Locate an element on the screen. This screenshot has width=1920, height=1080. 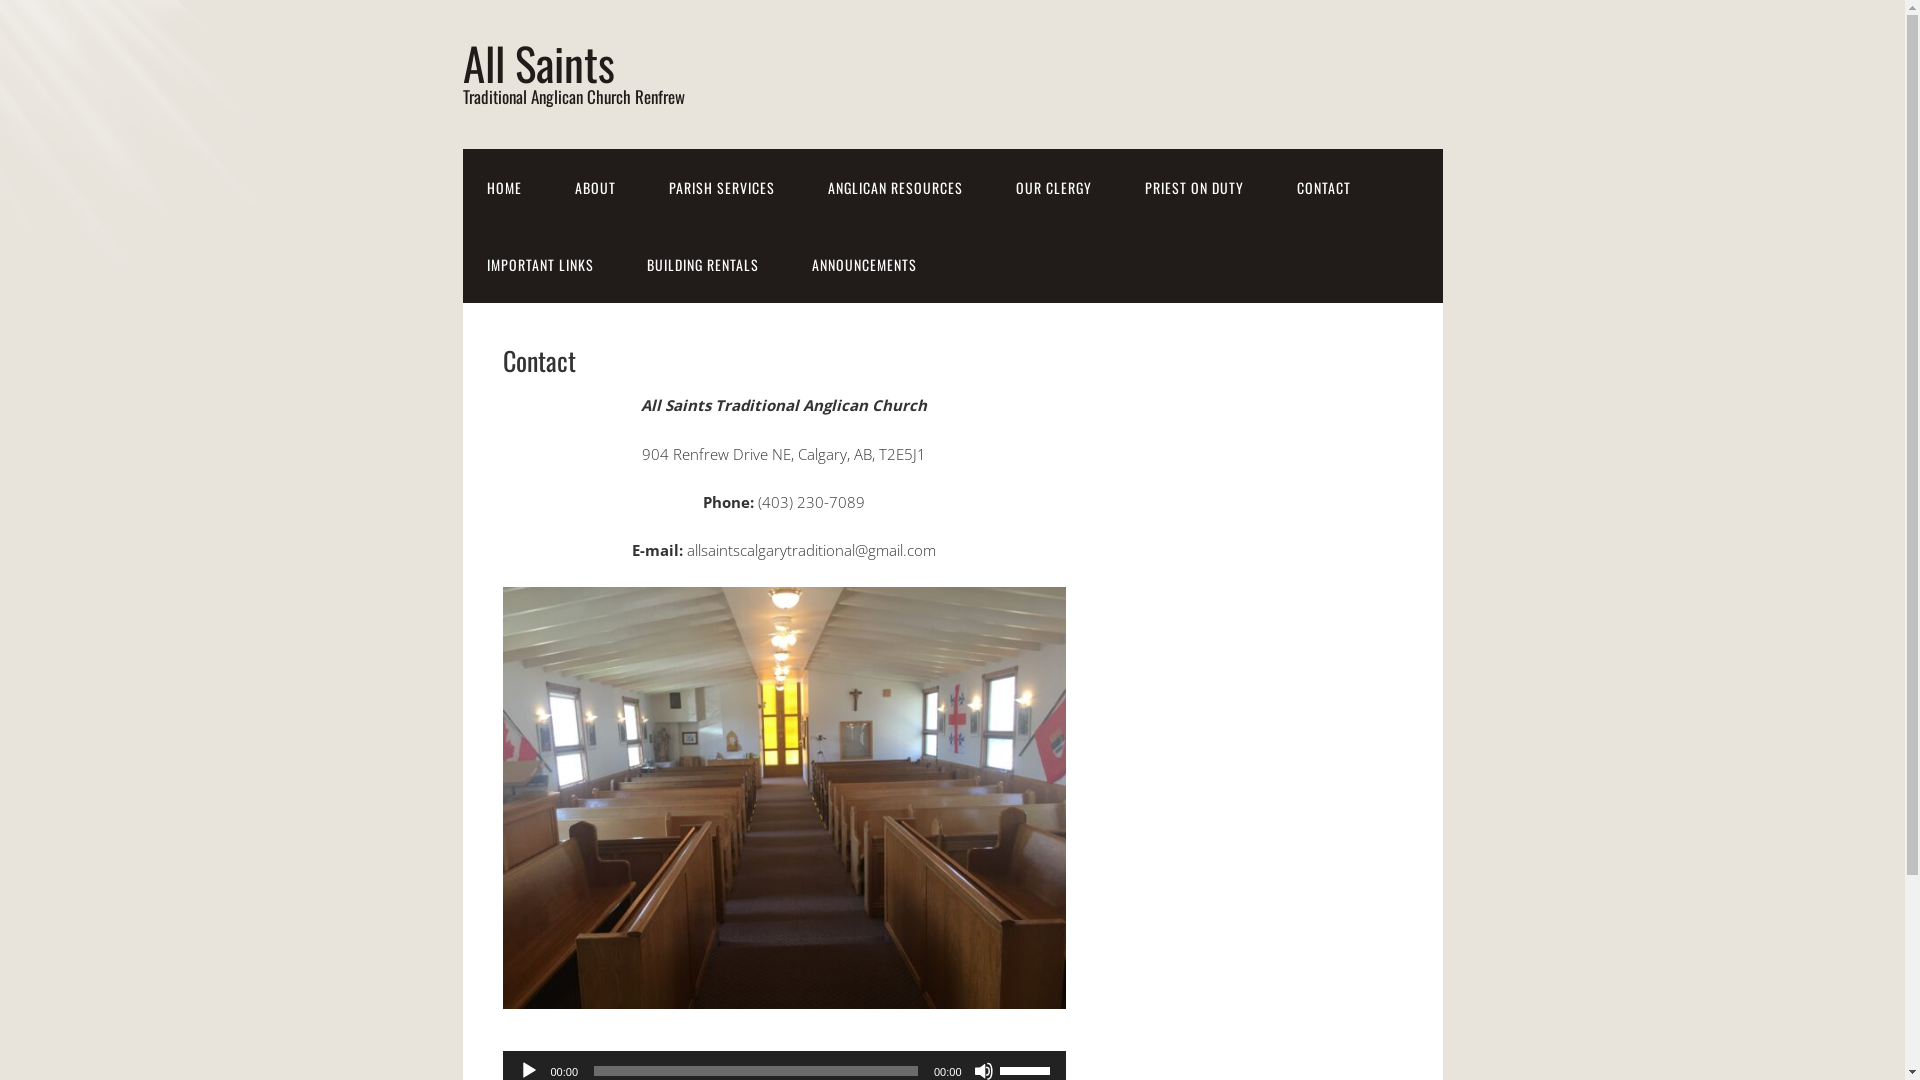
HOME is located at coordinates (504, 188).